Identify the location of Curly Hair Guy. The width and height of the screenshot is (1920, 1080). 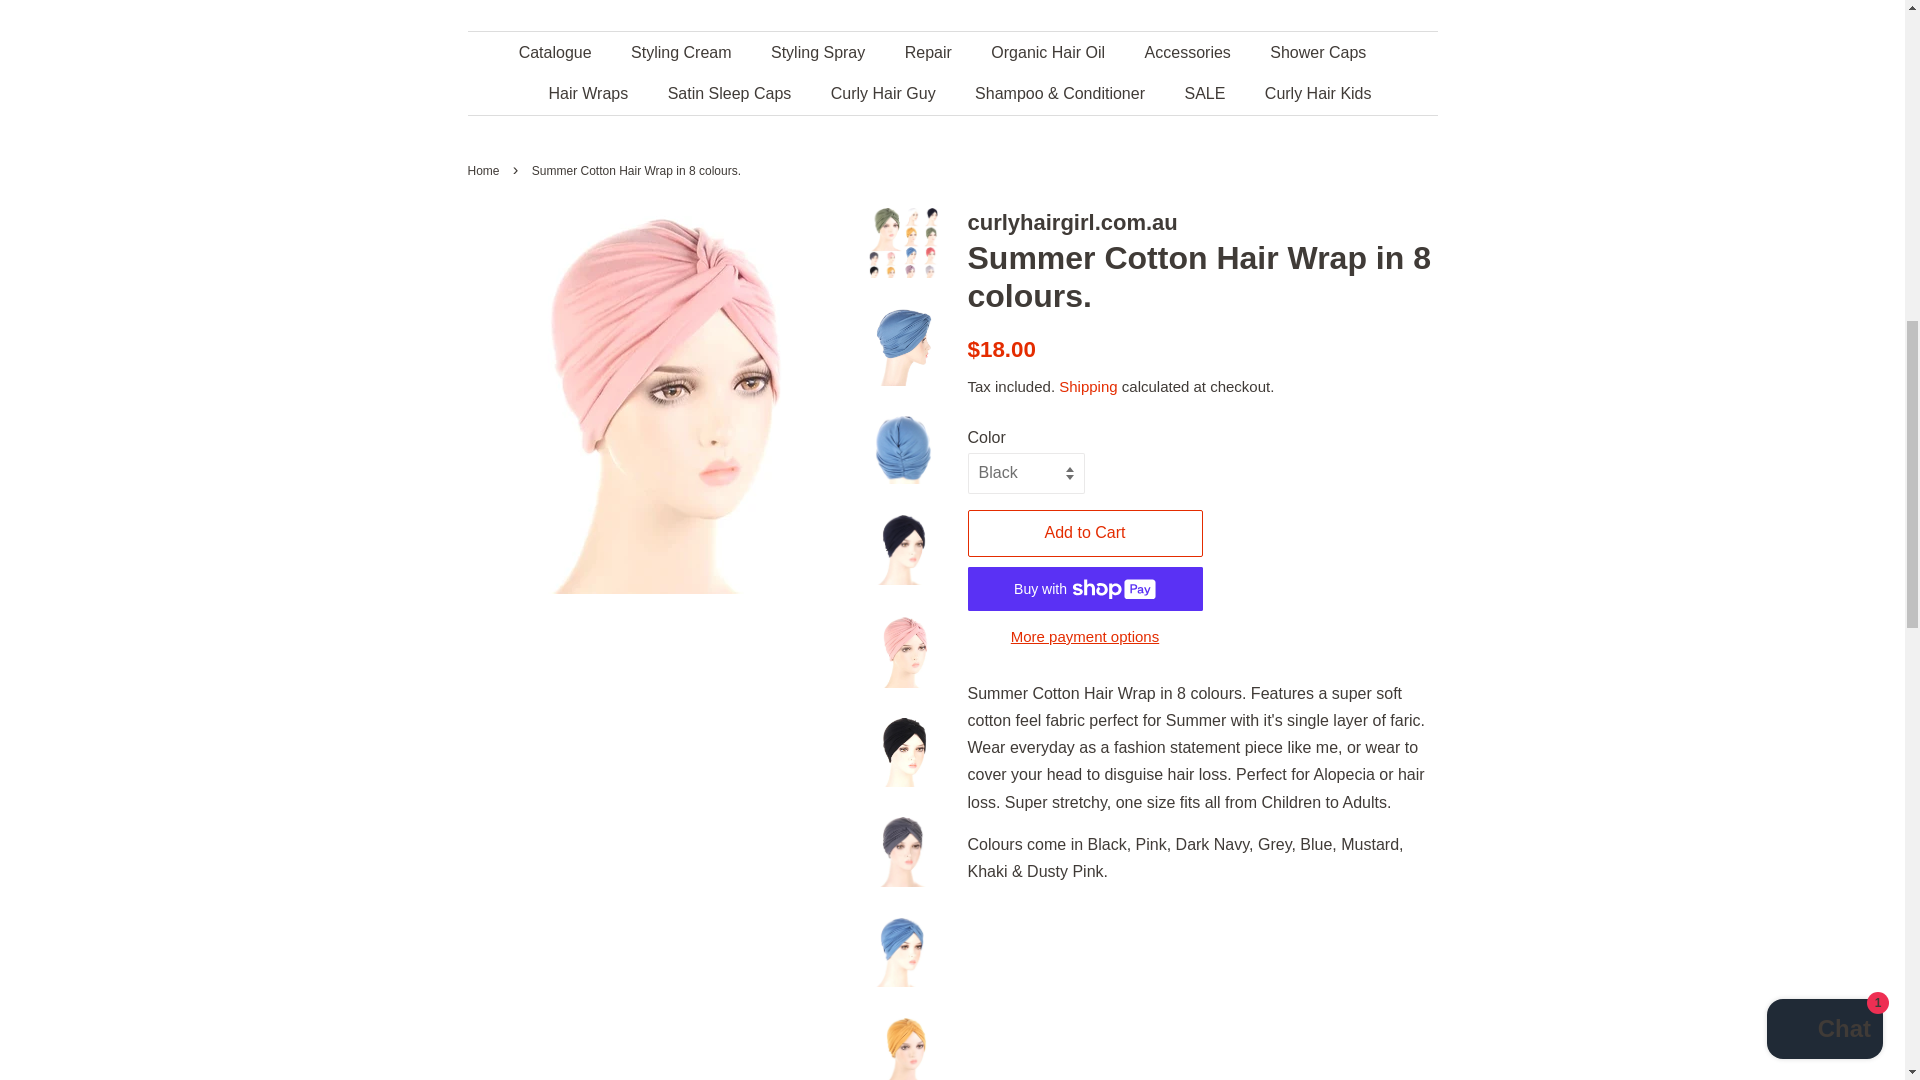
(886, 94).